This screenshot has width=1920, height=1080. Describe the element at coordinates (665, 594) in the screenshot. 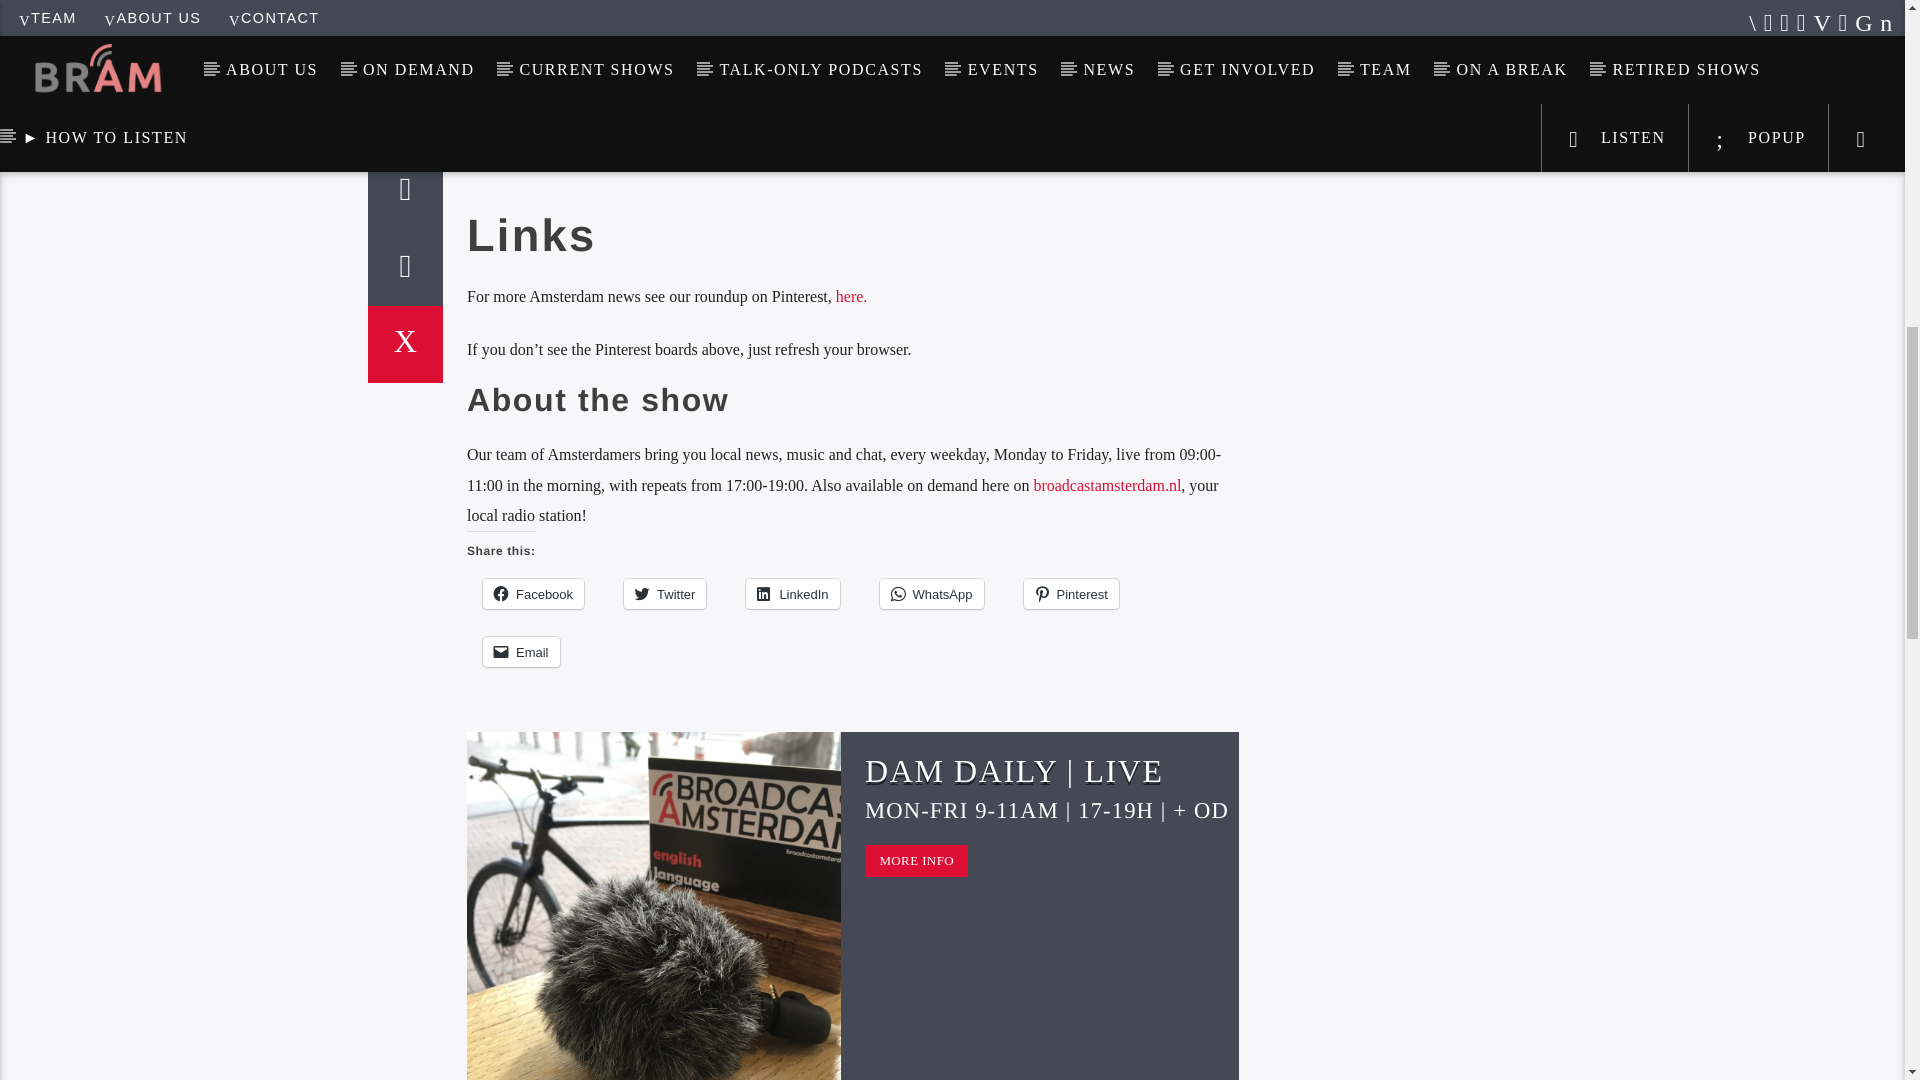

I see `Click to share on Twitter` at that location.